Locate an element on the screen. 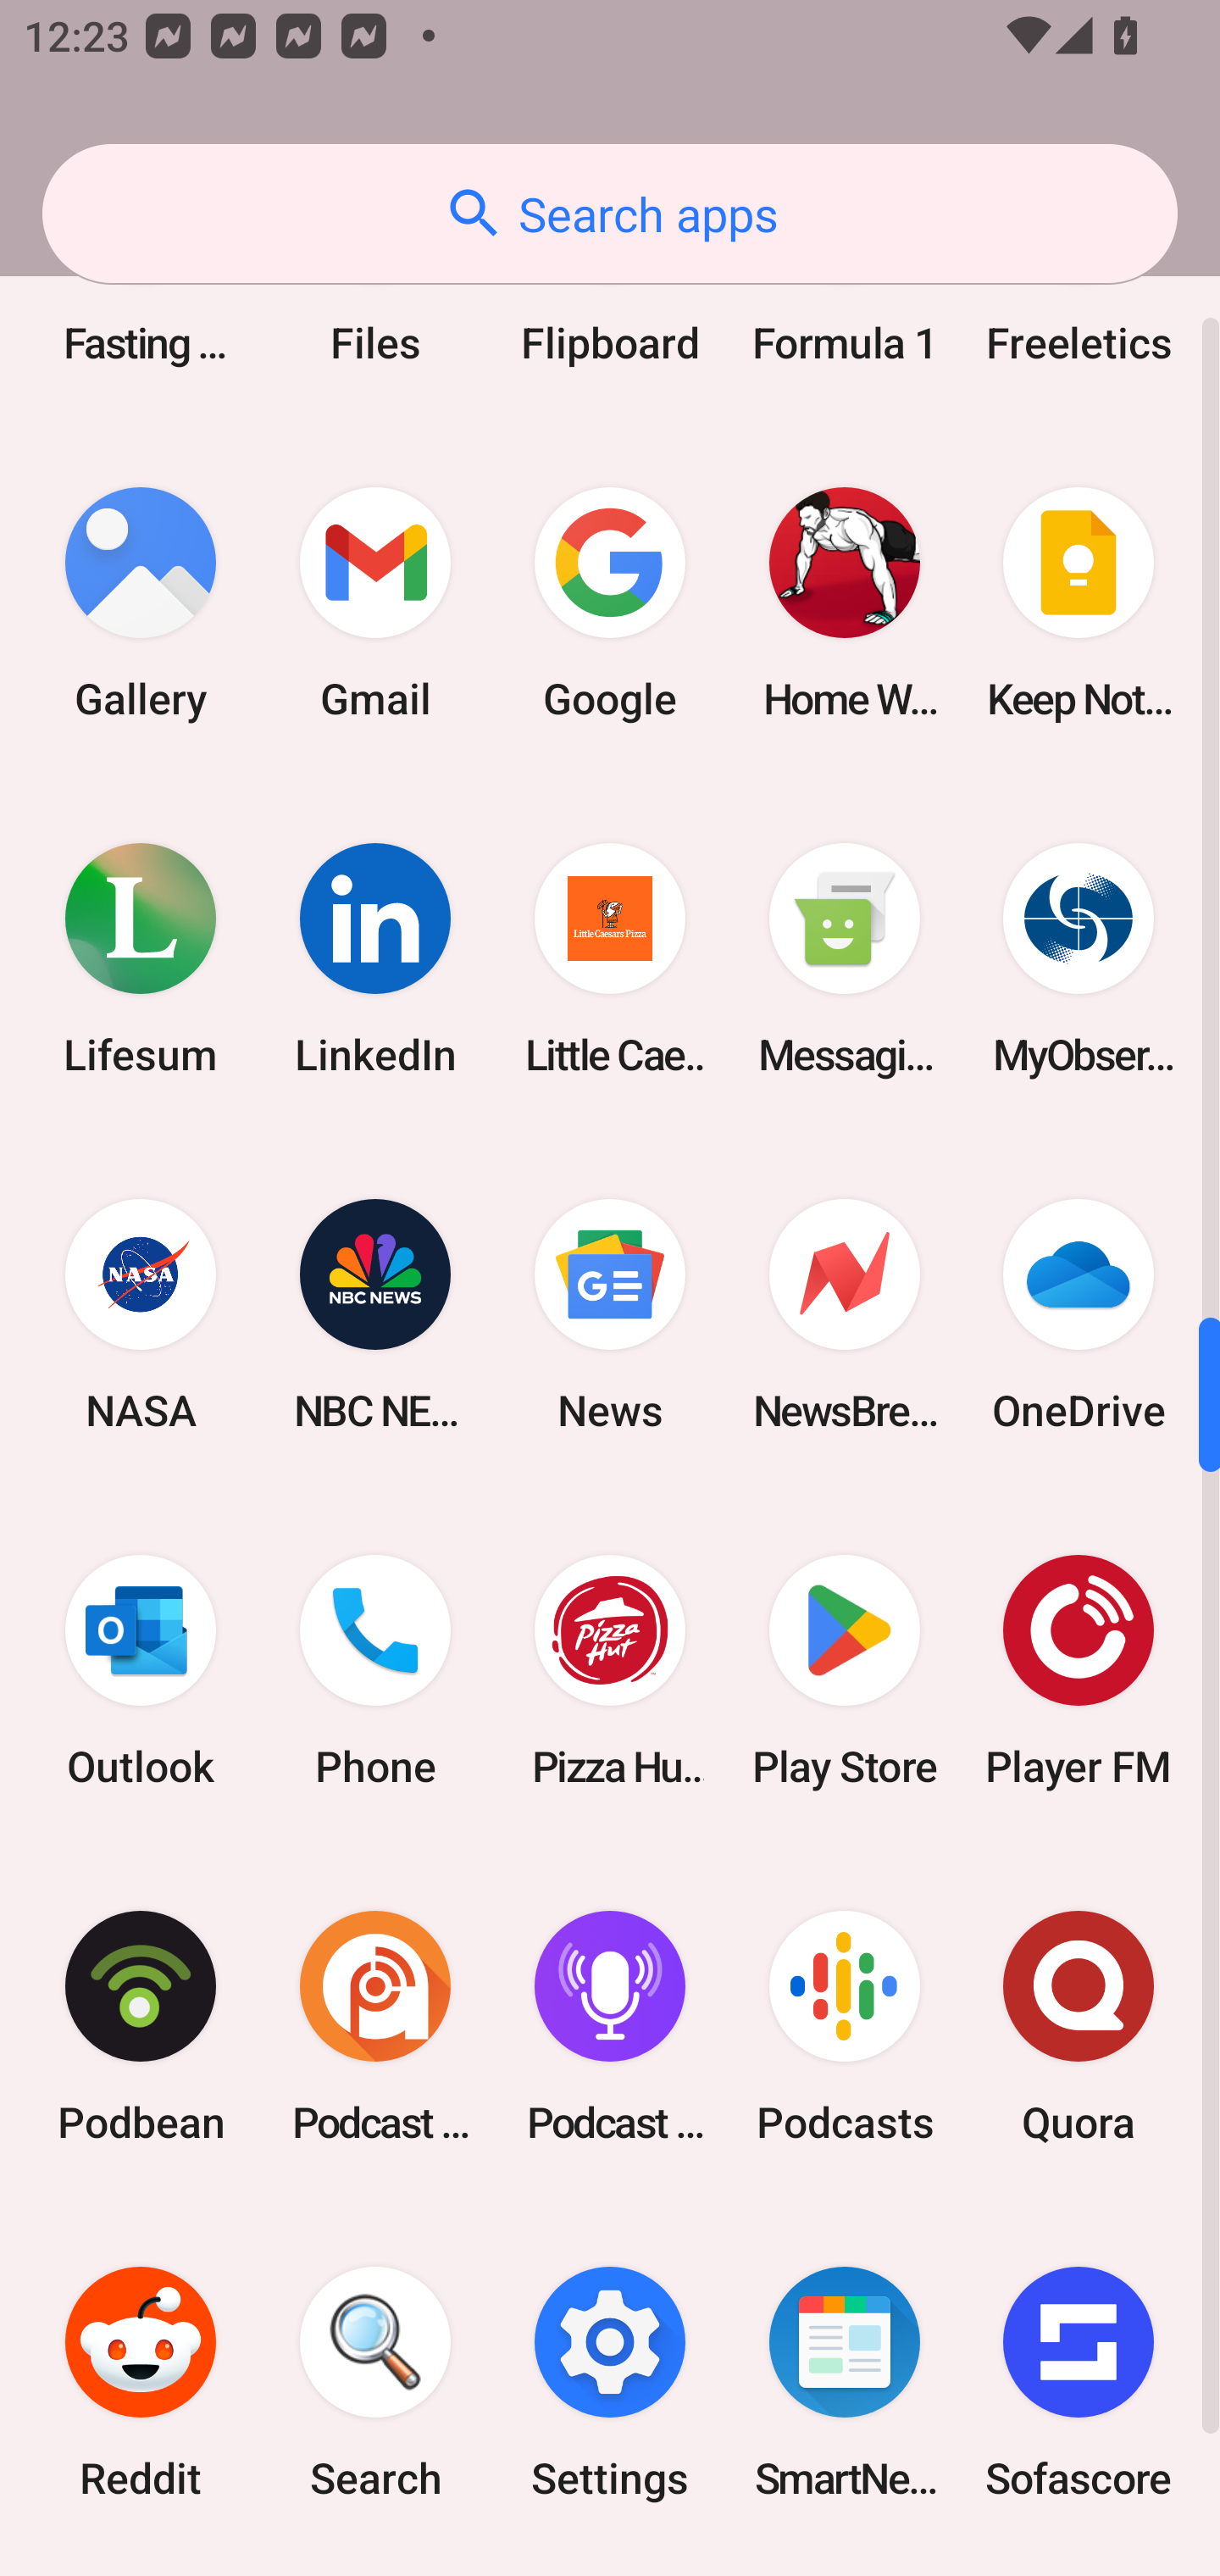 This screenshot has width=1220, height=2576. LinkedIn is located at coordinates (375, 958).